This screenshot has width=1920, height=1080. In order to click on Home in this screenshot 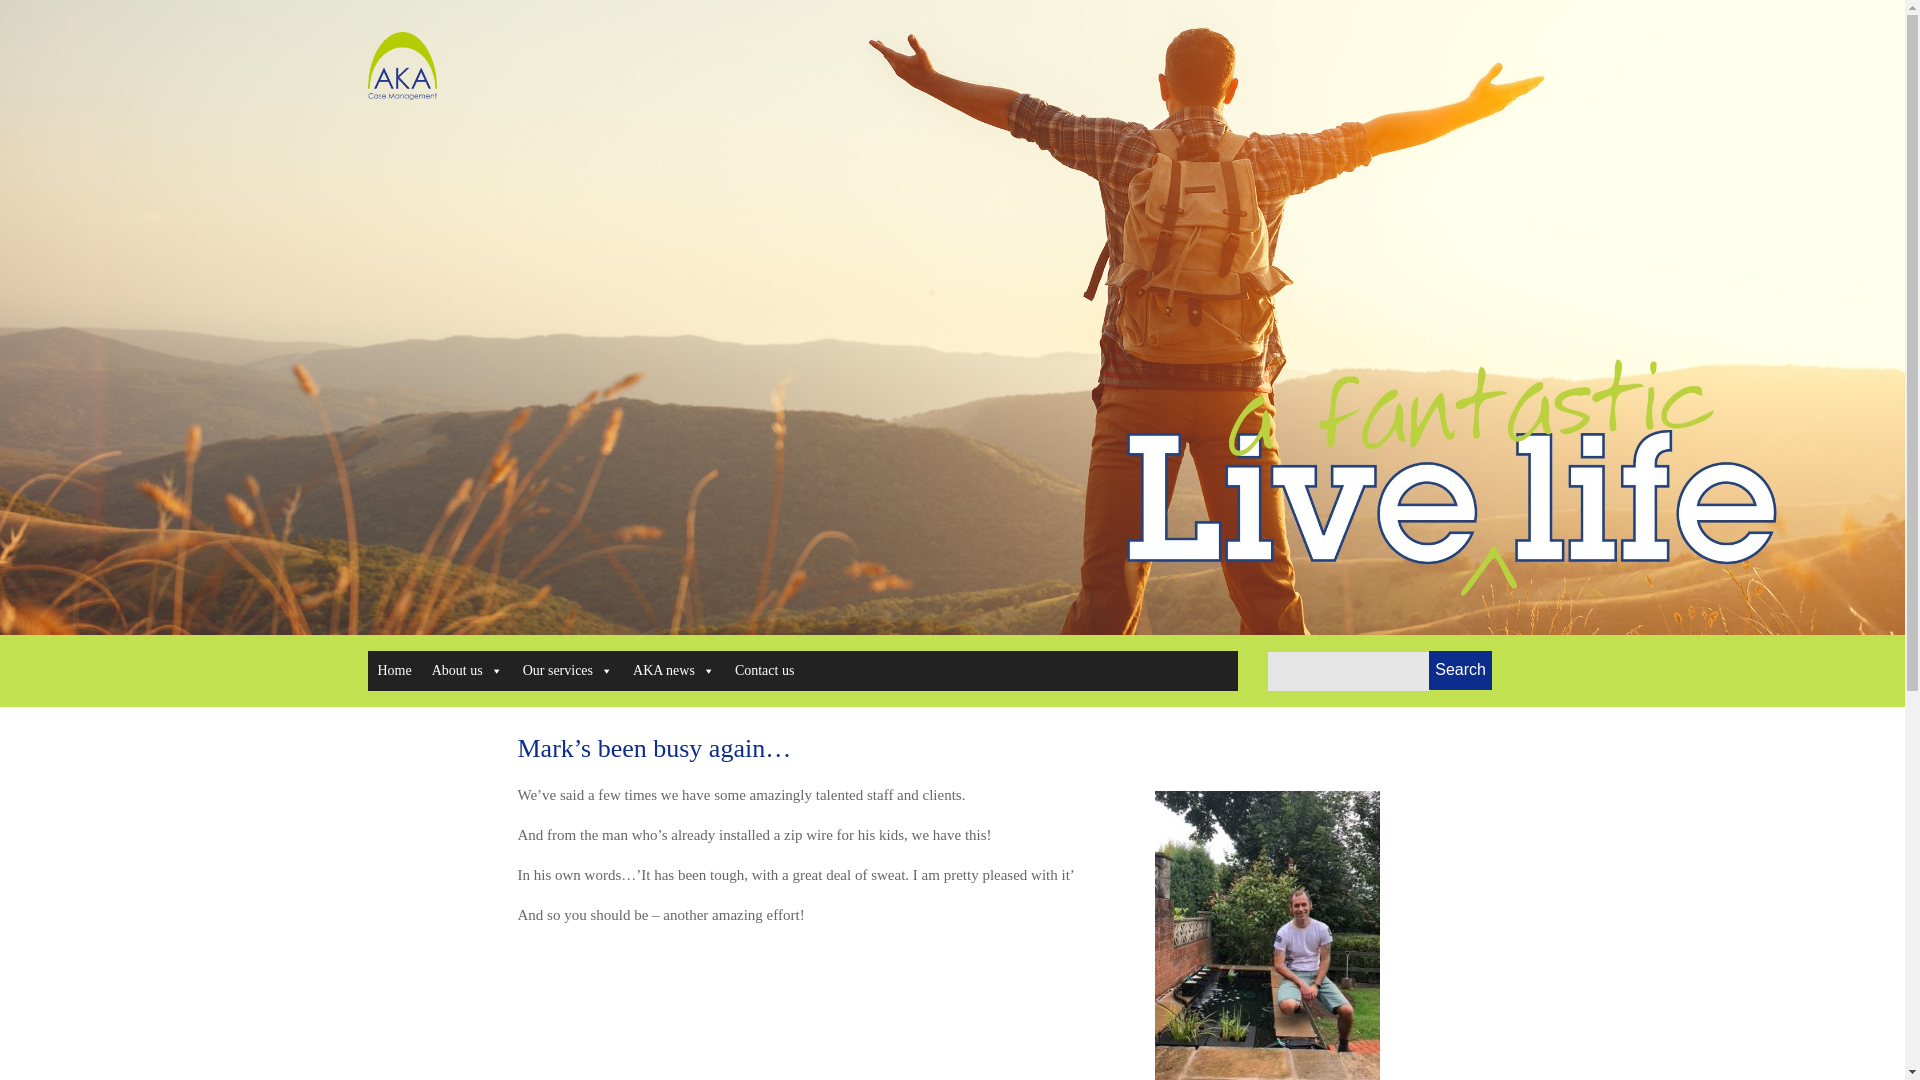, I will do `click(395, 671)`.